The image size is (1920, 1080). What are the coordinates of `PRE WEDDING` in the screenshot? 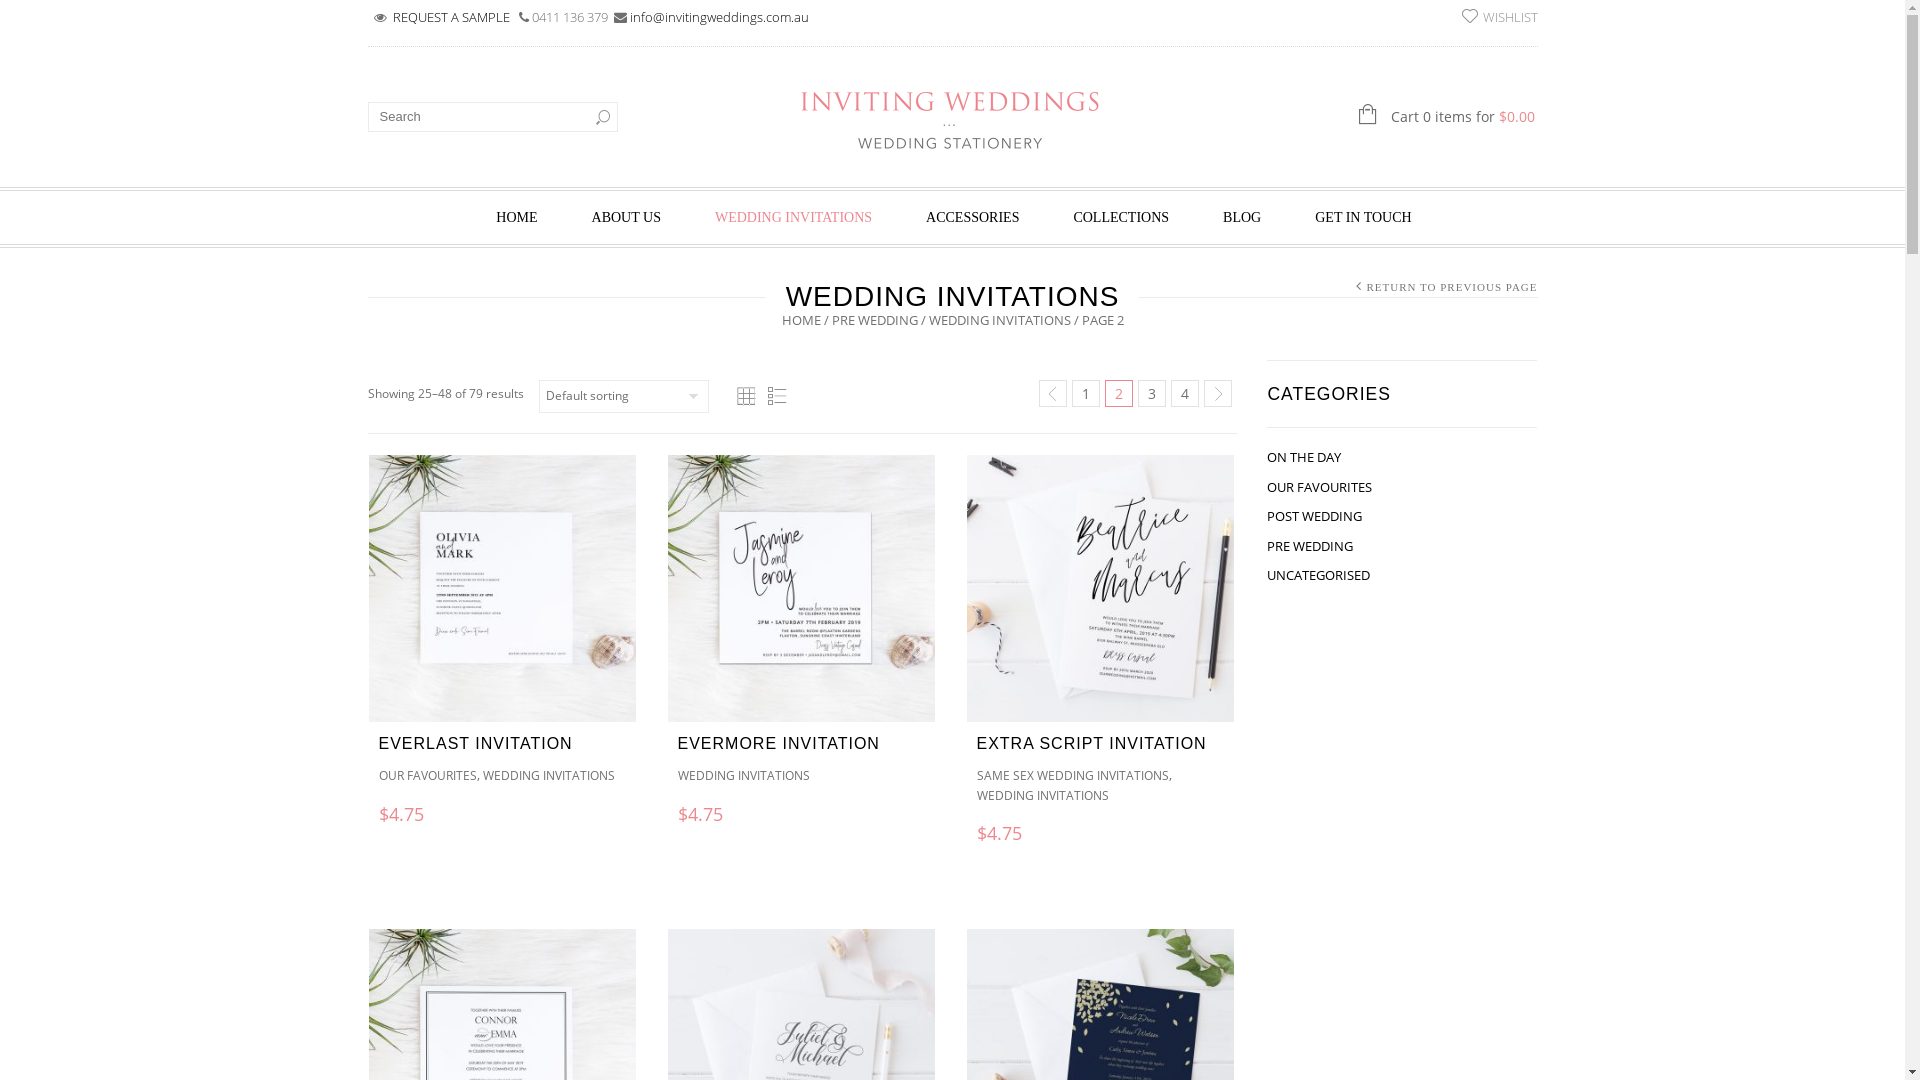 It's located at (1310, 546).